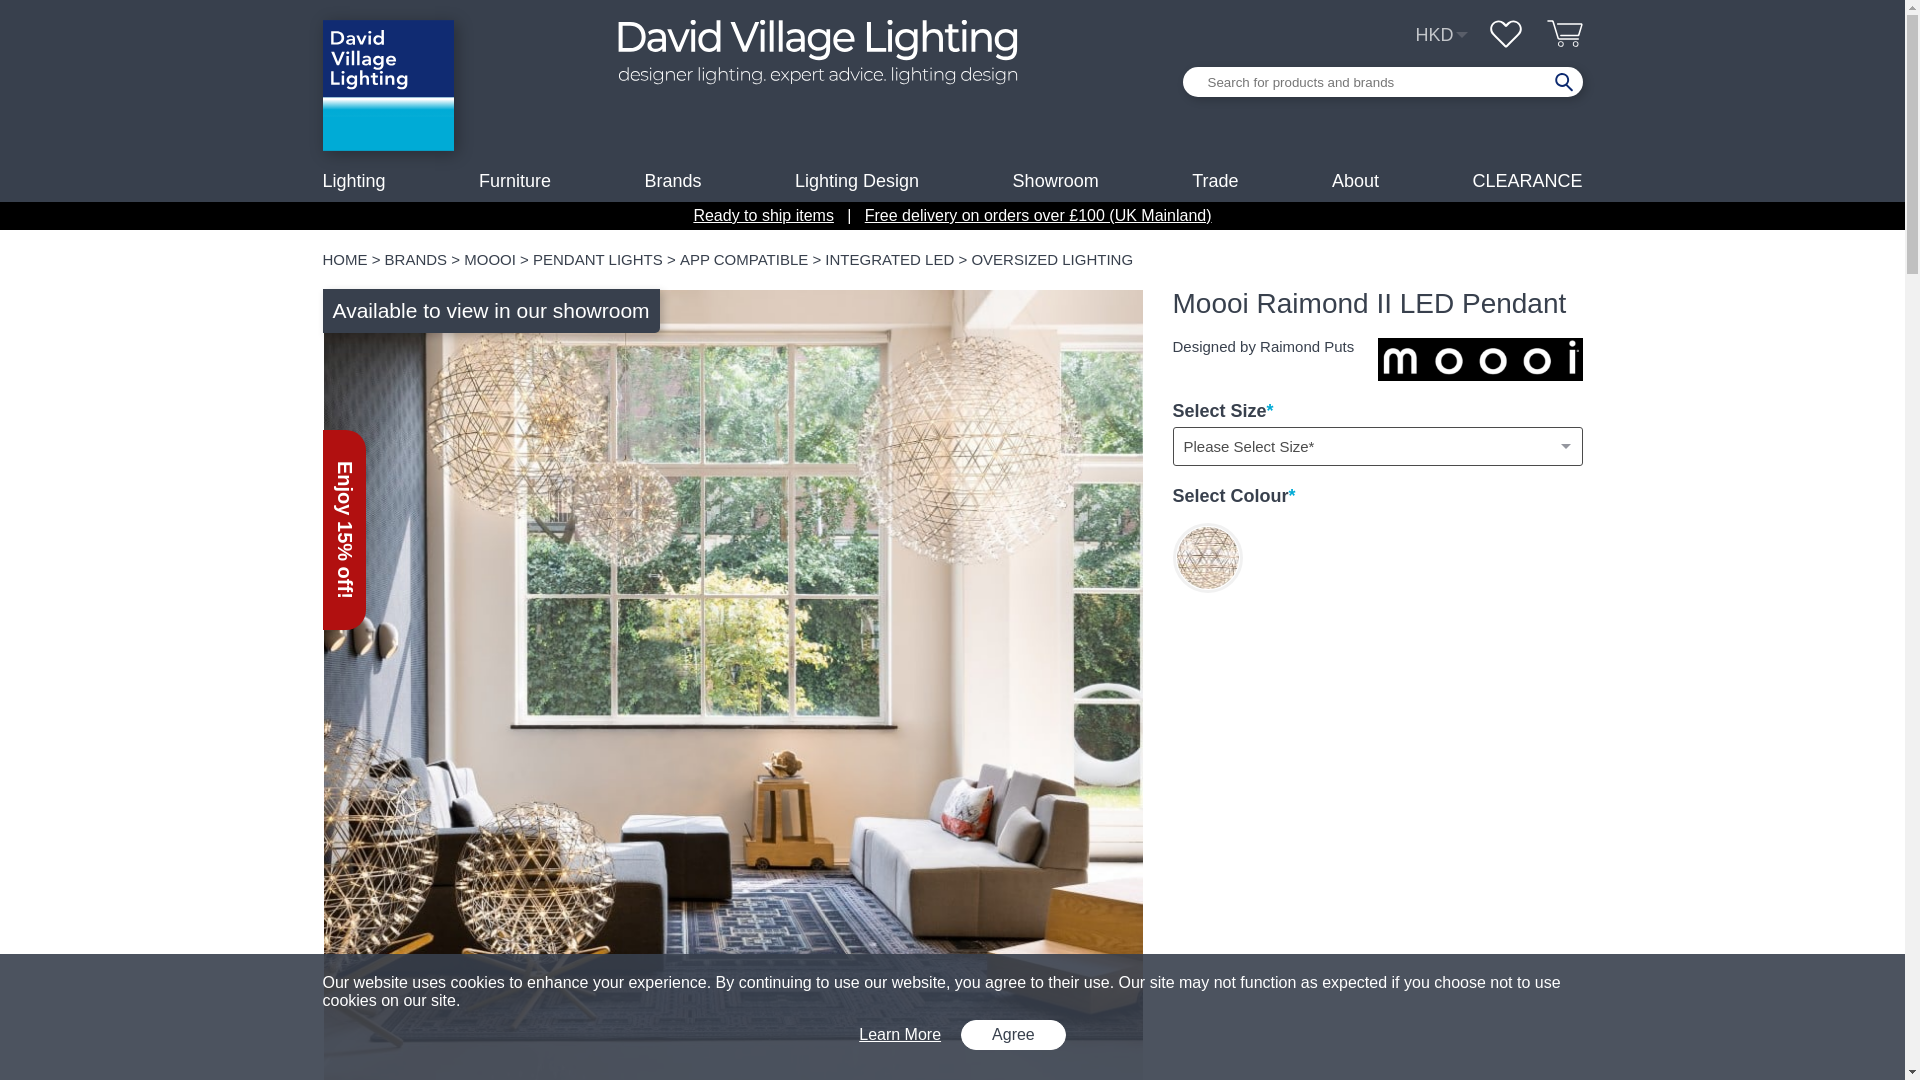 Image resolution: width=1920 pixels, height=1080 pixels. What do you see at coordinates (514, 180) in the screenshot?
I see `Furniture` at bounding box center [514, 180].